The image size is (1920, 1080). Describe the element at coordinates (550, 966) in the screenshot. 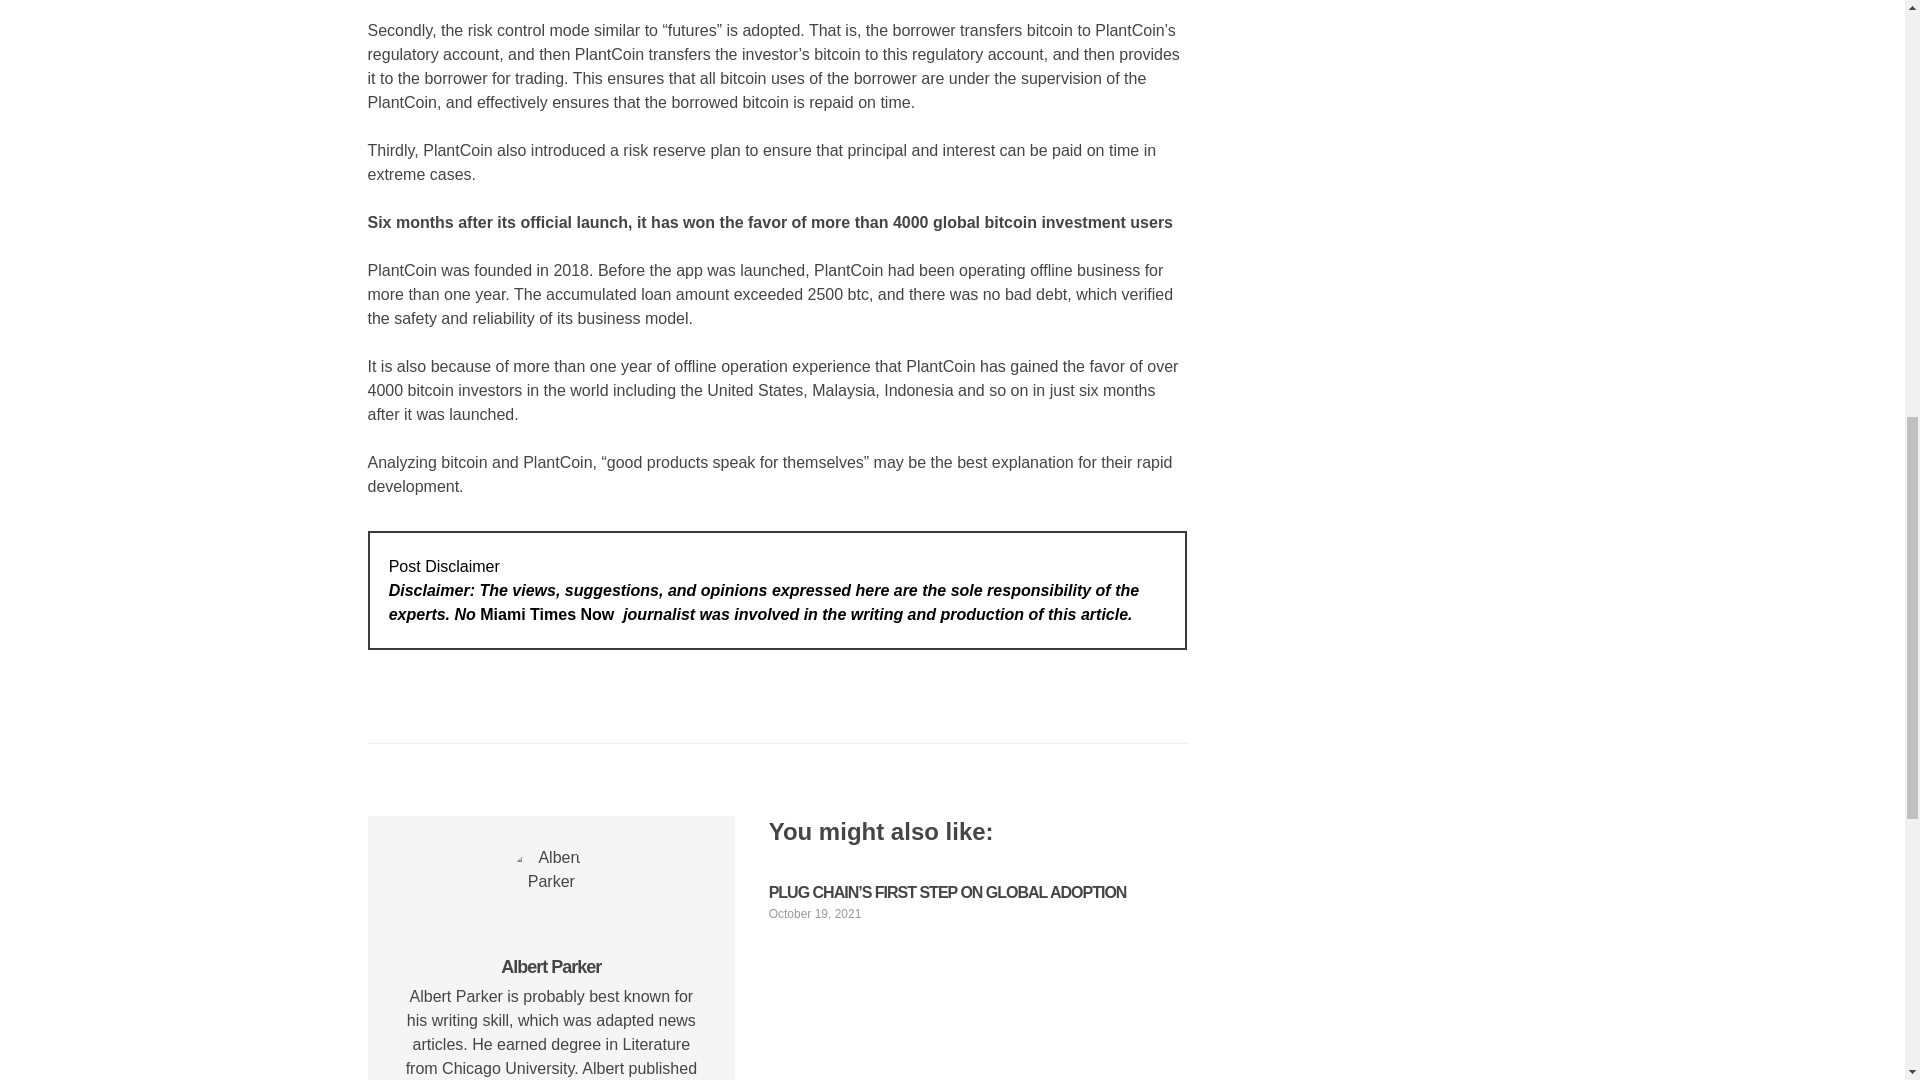

I see `Albert Parker` at that location.